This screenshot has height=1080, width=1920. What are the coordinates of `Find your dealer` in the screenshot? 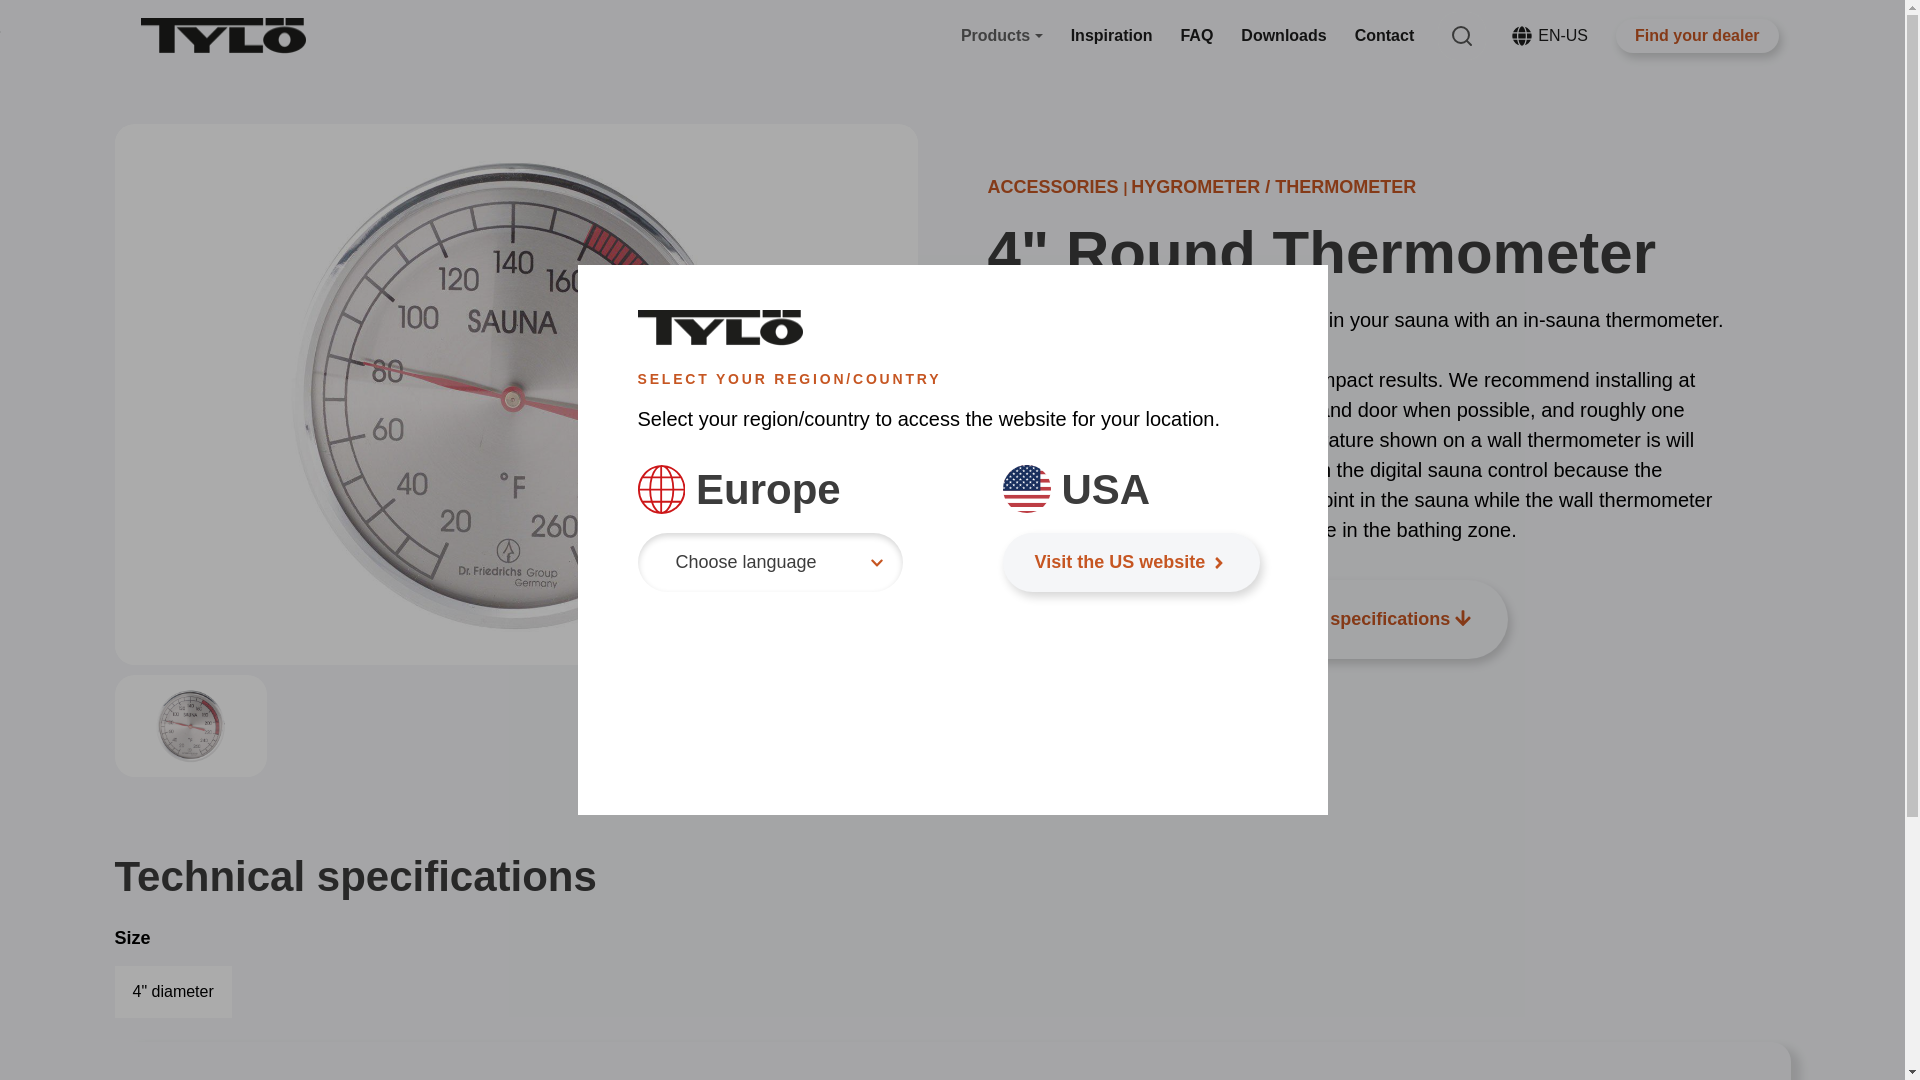 It's located at (1090, 618).